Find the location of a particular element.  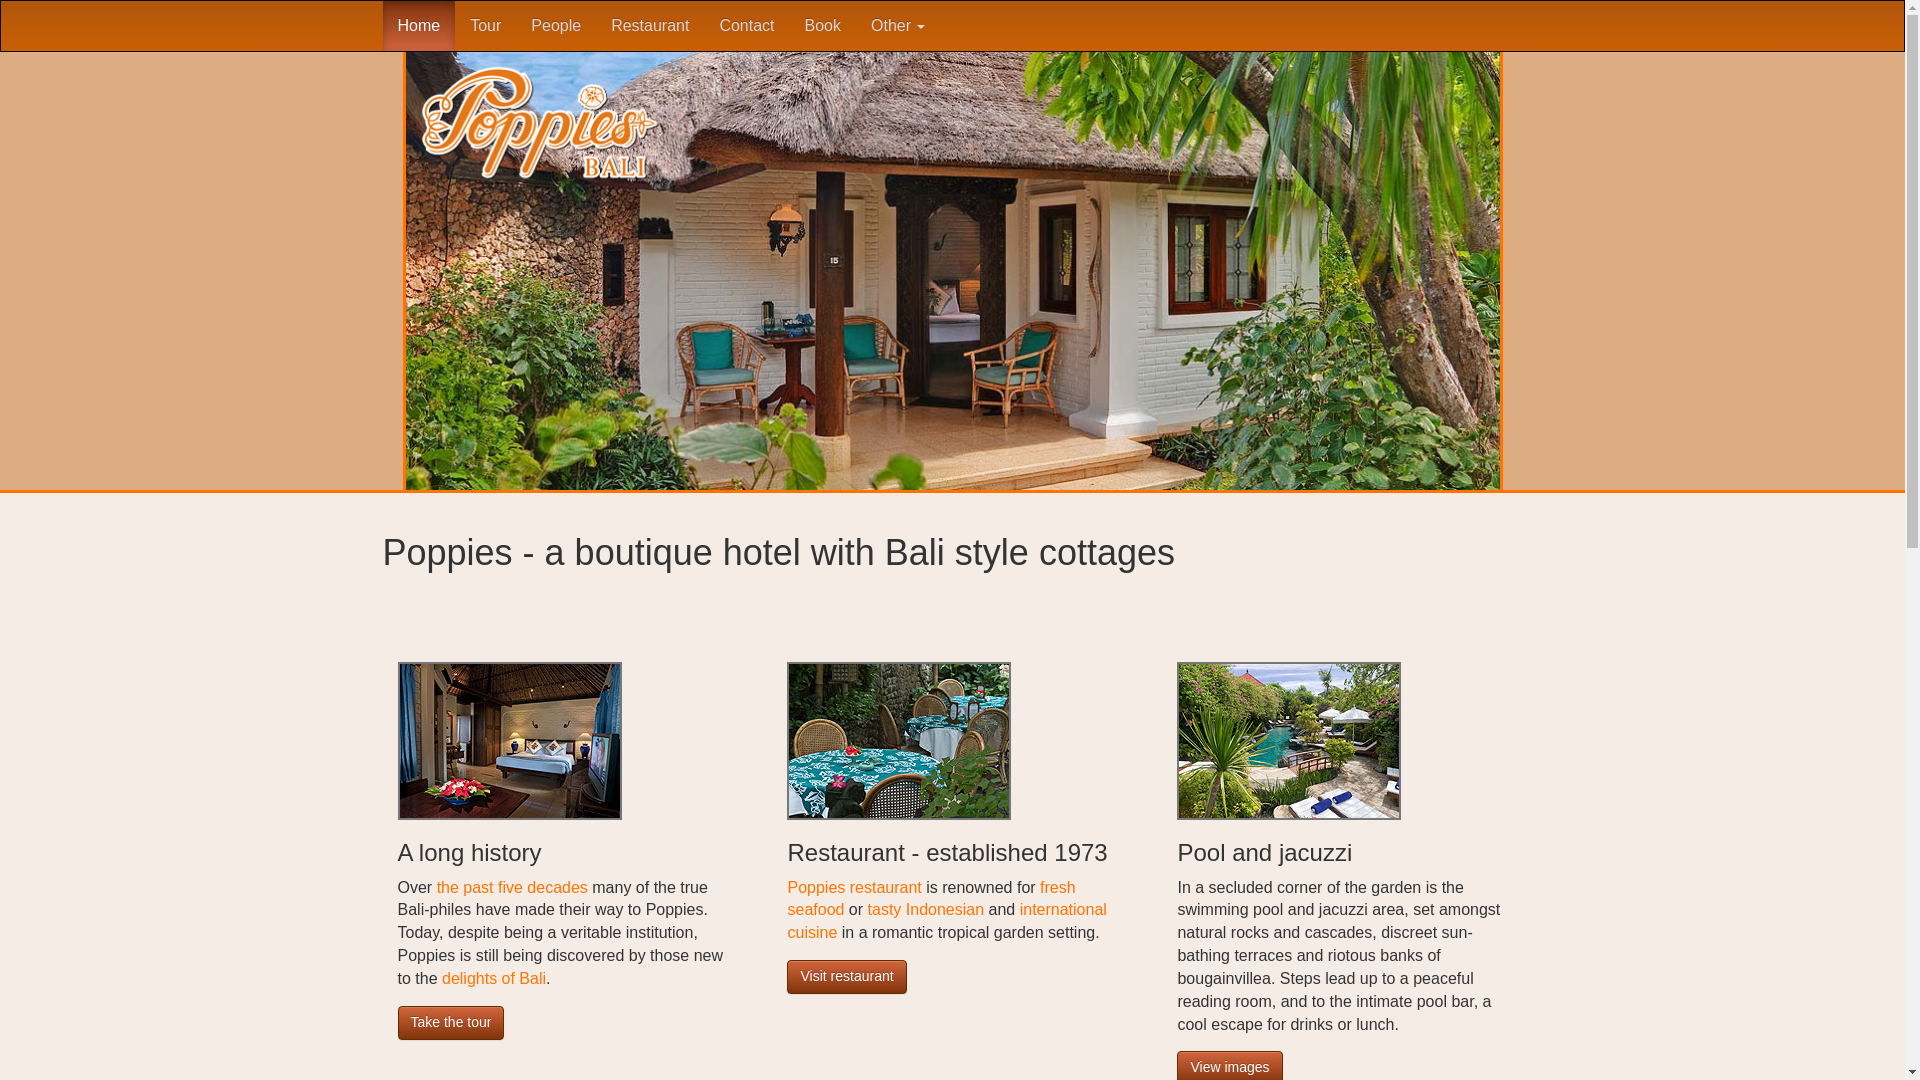

delights of Bali is located at coordinates (493, 978).